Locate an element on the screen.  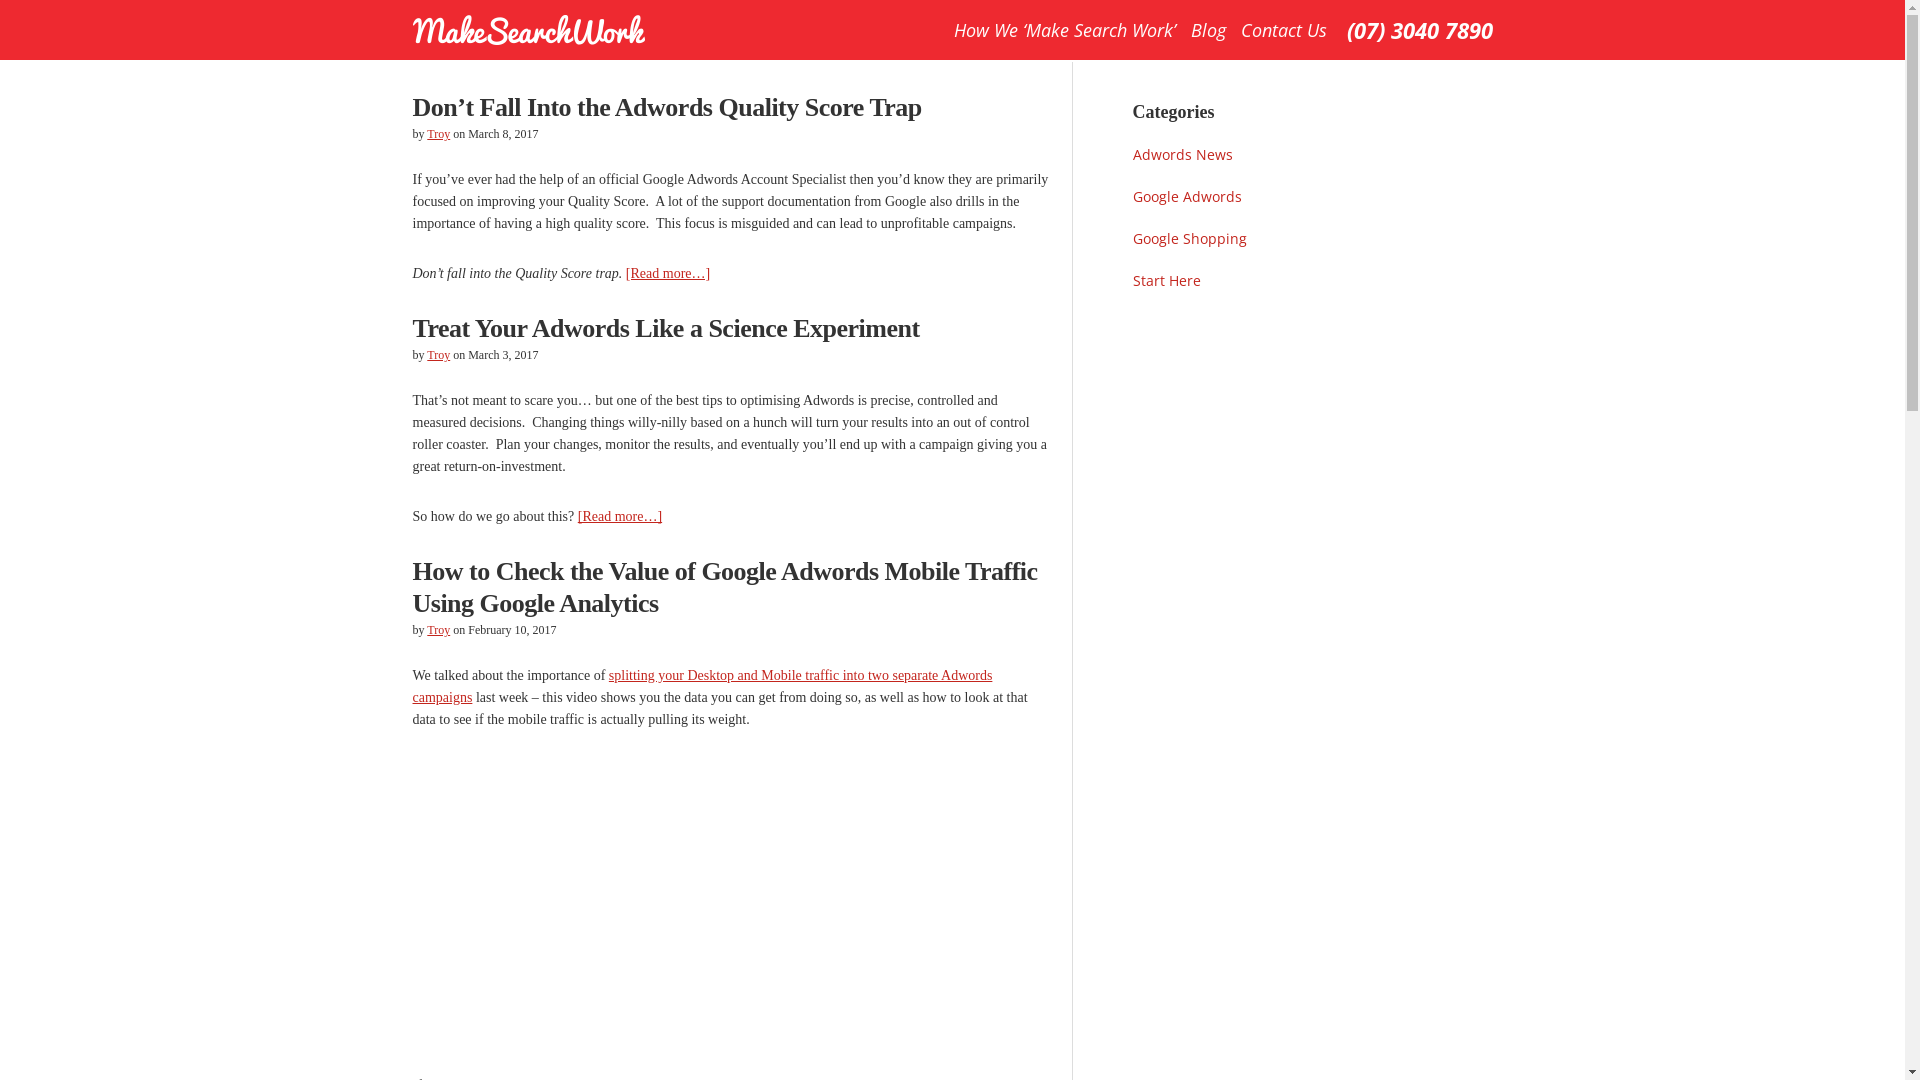
Adwords News is located at coordinates (1182, 154).